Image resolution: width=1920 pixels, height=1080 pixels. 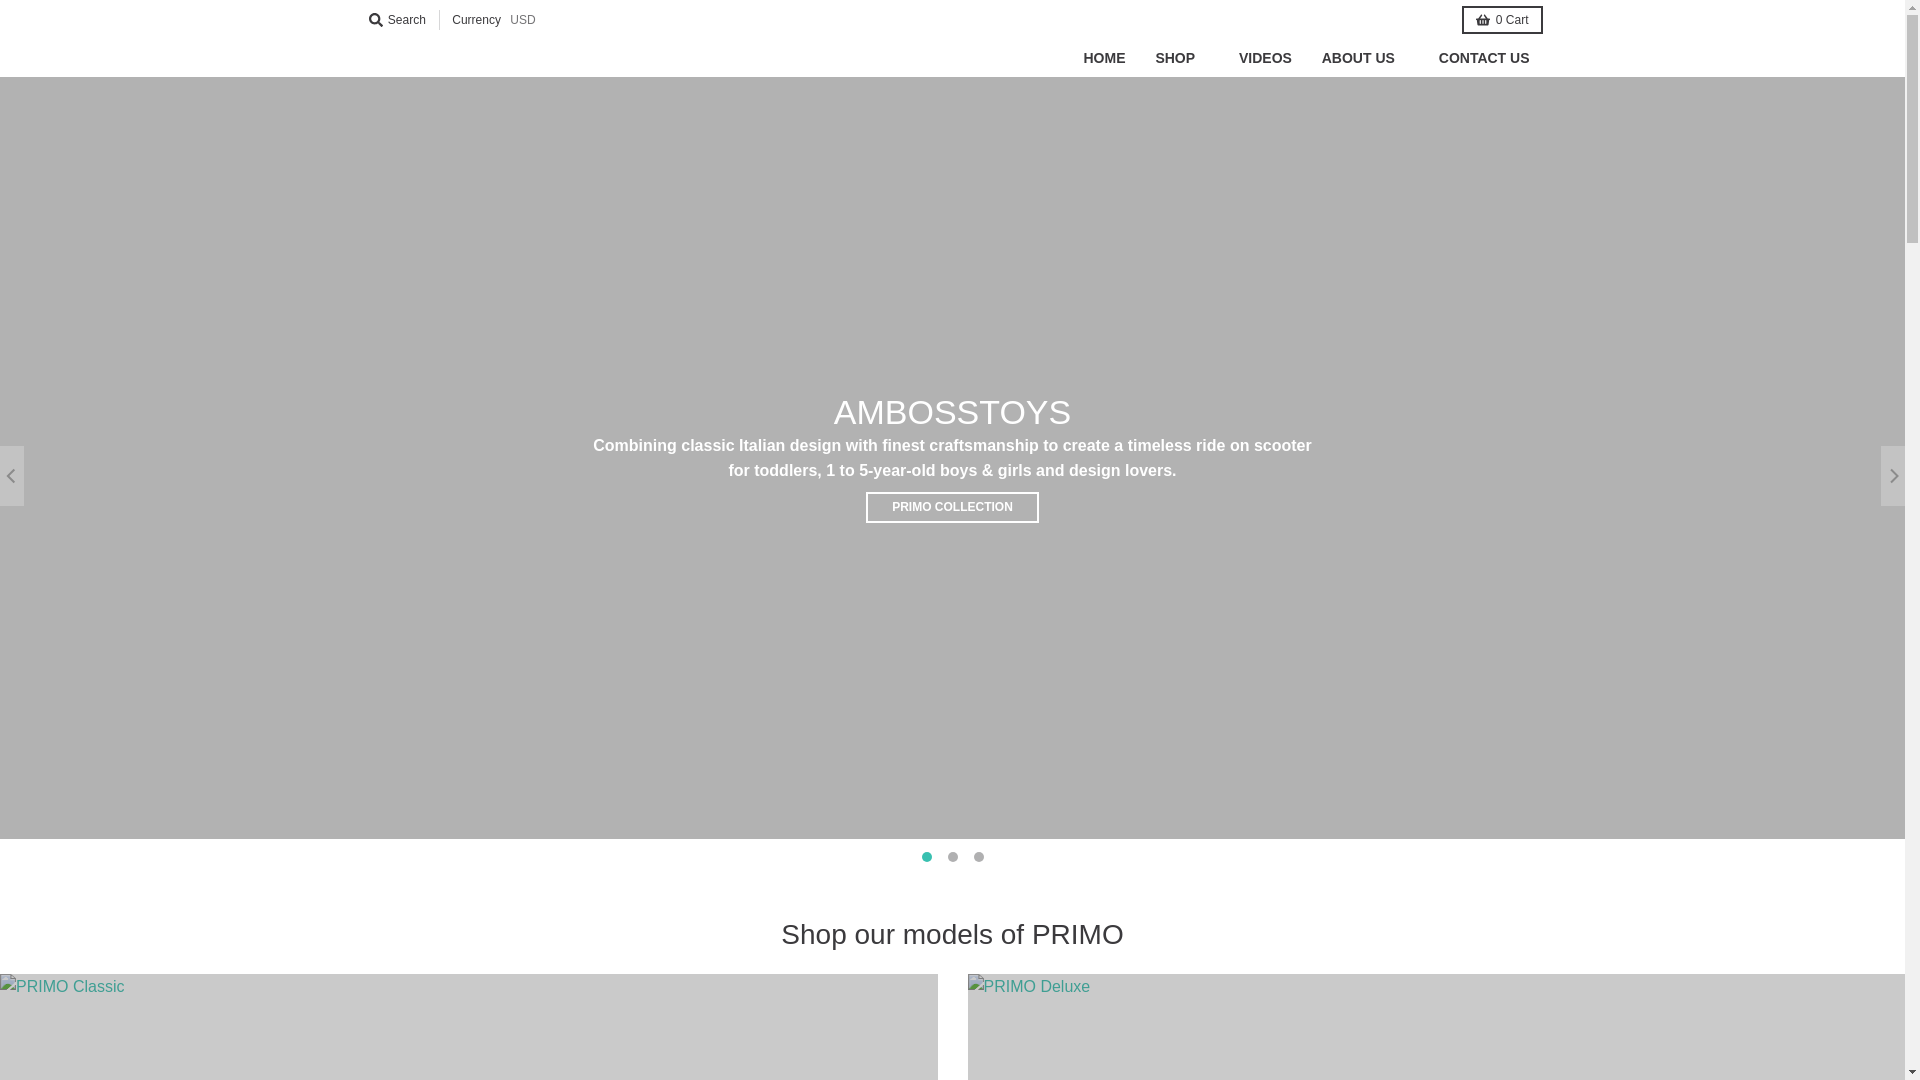 I want to click on ABOUT US, so click(x=1366, y=57).